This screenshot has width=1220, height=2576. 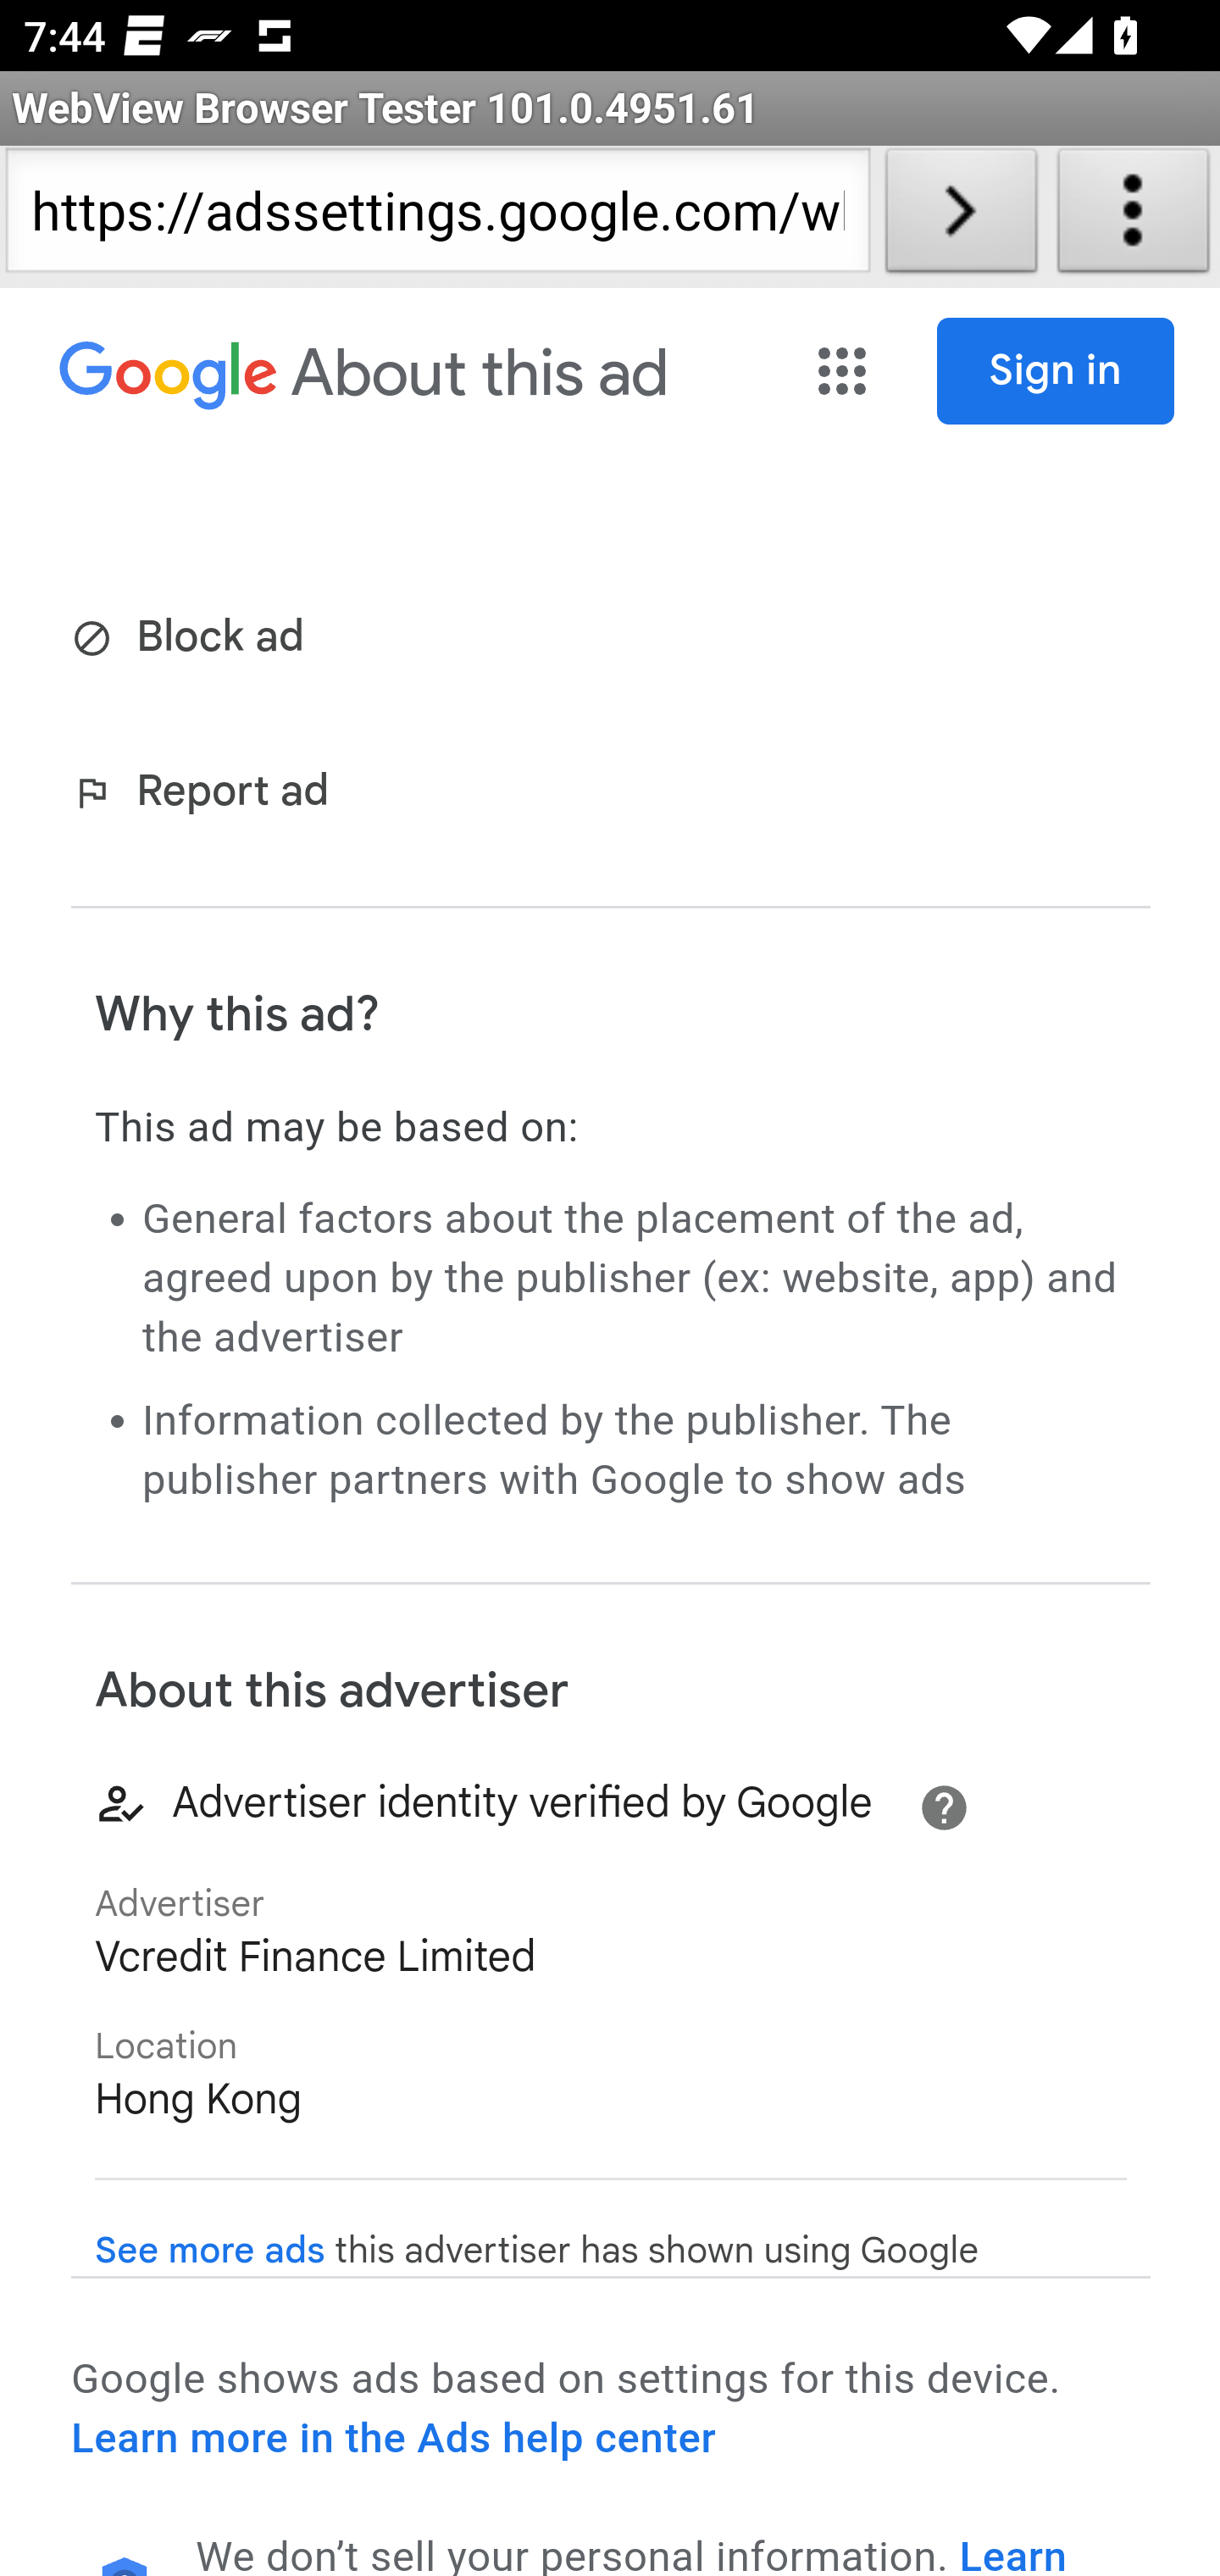 I want to click on https://adssettings.google.com/whythisad, so click(x=437, y=217).